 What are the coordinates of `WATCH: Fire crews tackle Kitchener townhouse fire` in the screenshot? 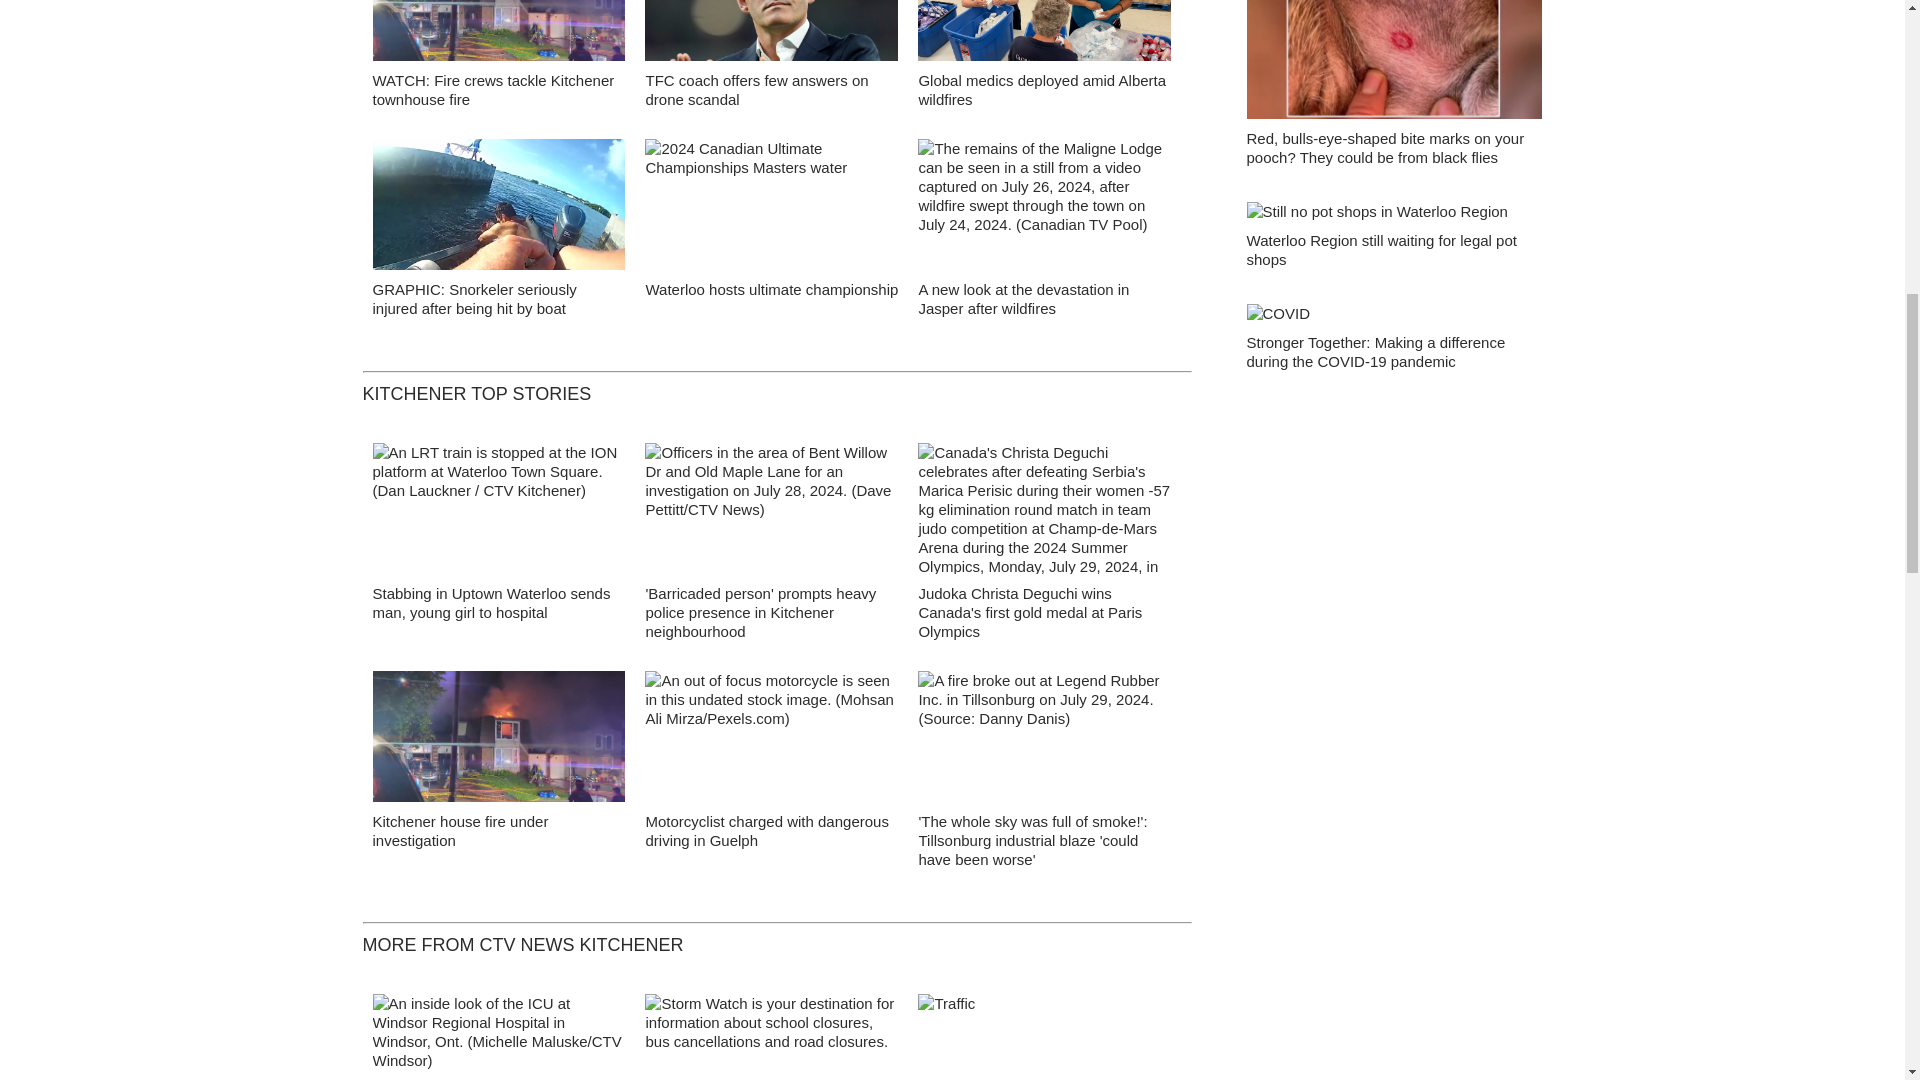 It's located at (493, 90).